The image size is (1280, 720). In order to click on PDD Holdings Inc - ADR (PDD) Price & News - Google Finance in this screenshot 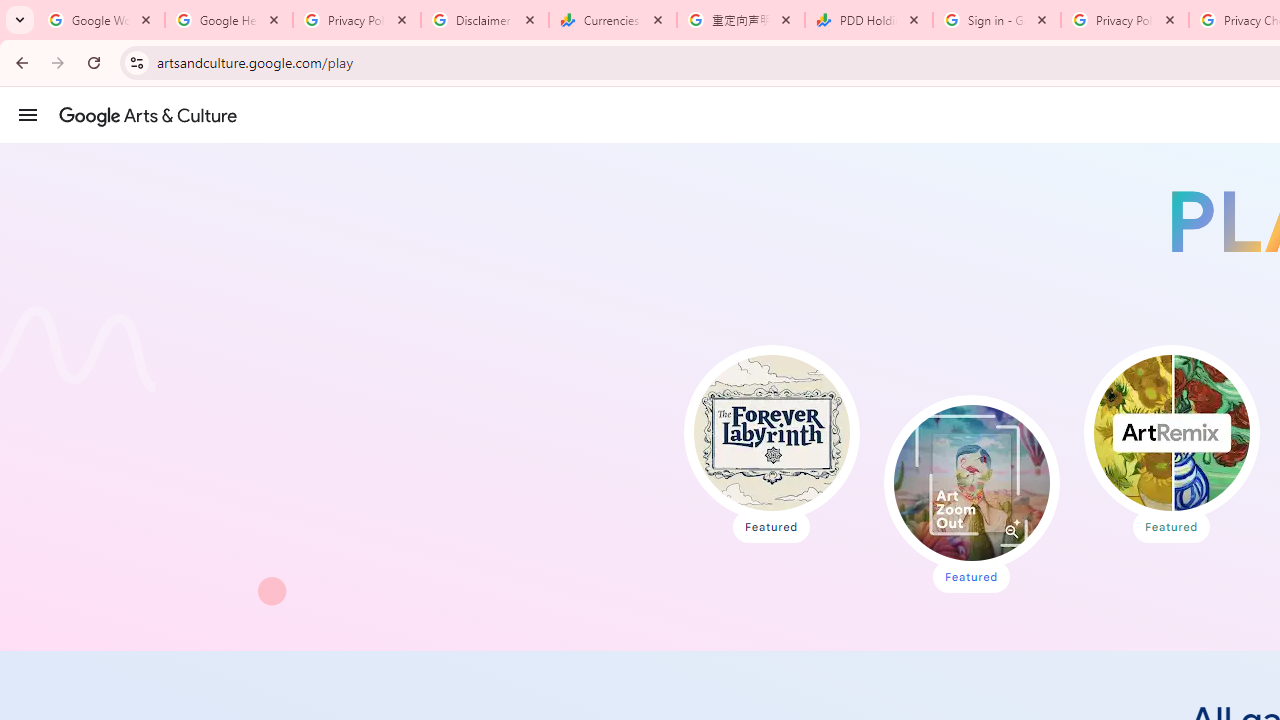, I will do `click(869, 20)`.